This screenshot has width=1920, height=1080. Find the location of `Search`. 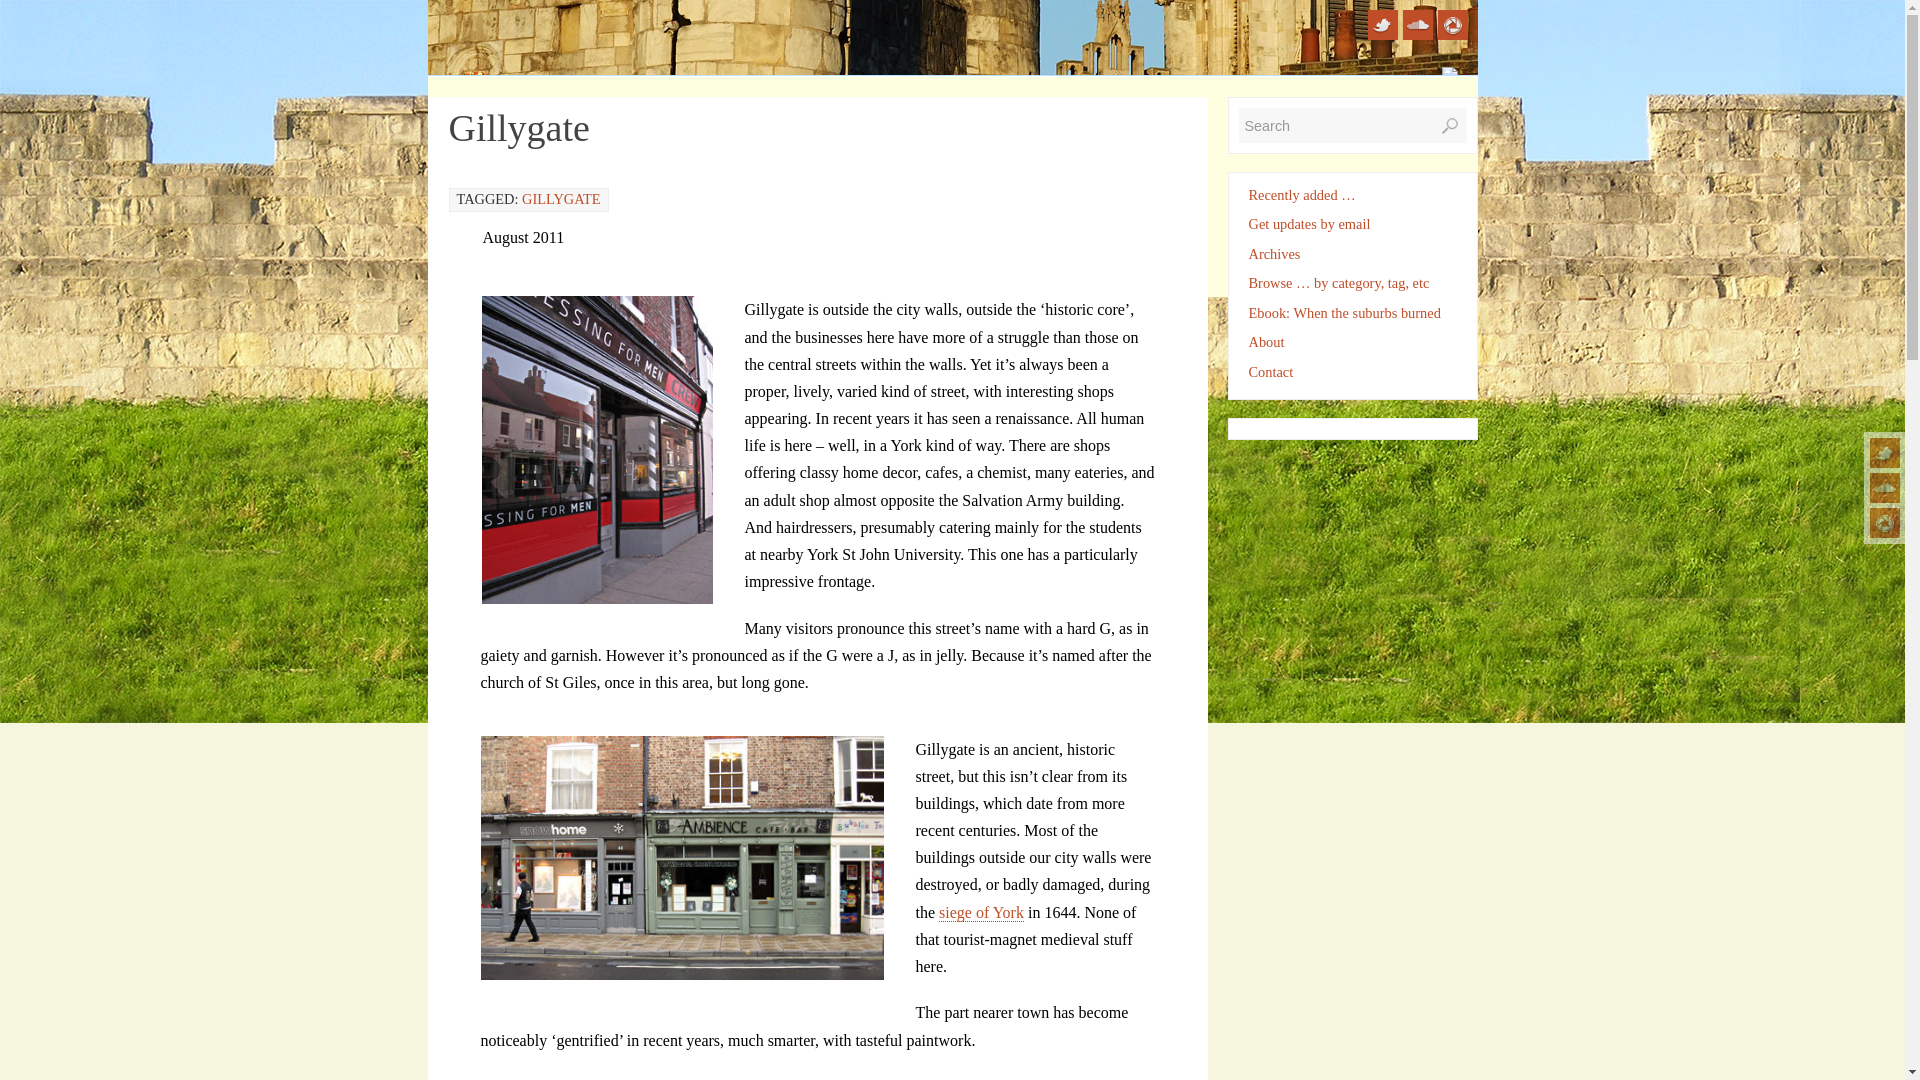

Search is located at coordinates (1352, 125).